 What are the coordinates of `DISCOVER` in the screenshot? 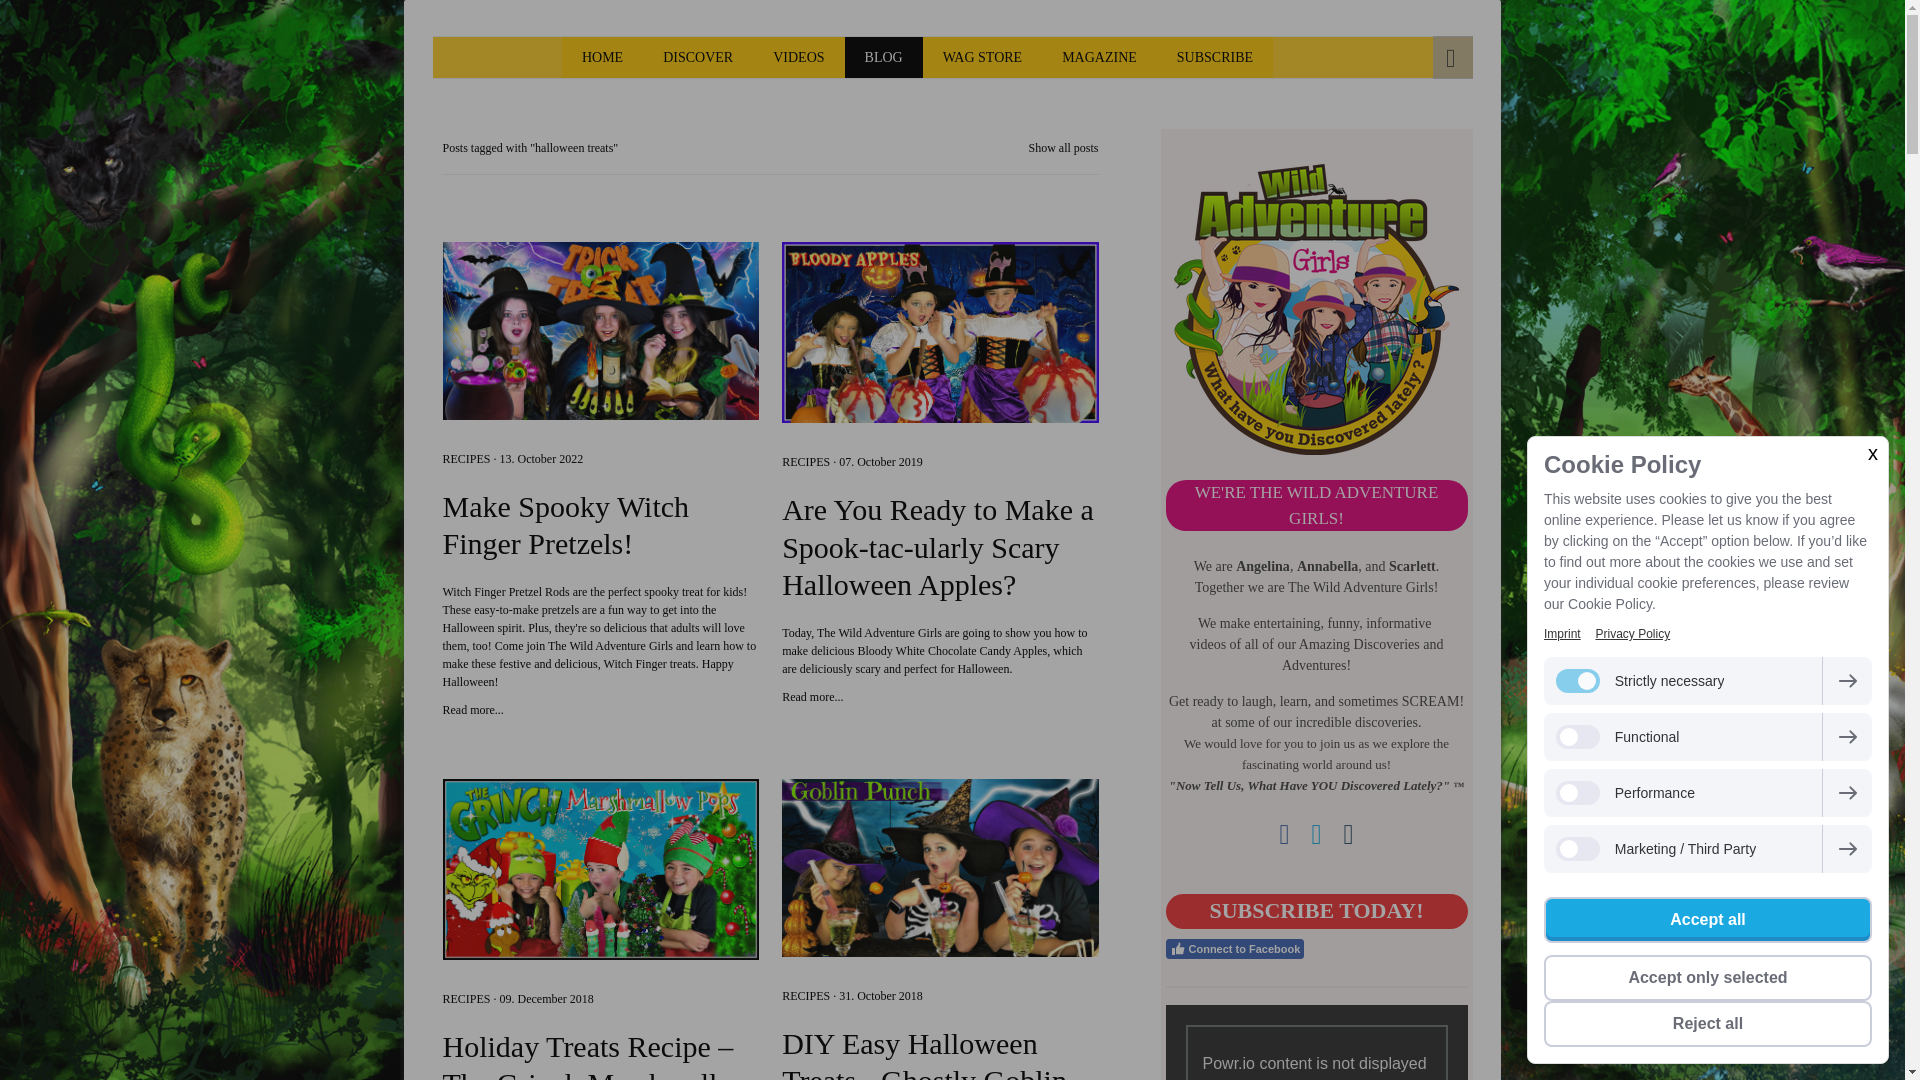 It's located at (698, 56).